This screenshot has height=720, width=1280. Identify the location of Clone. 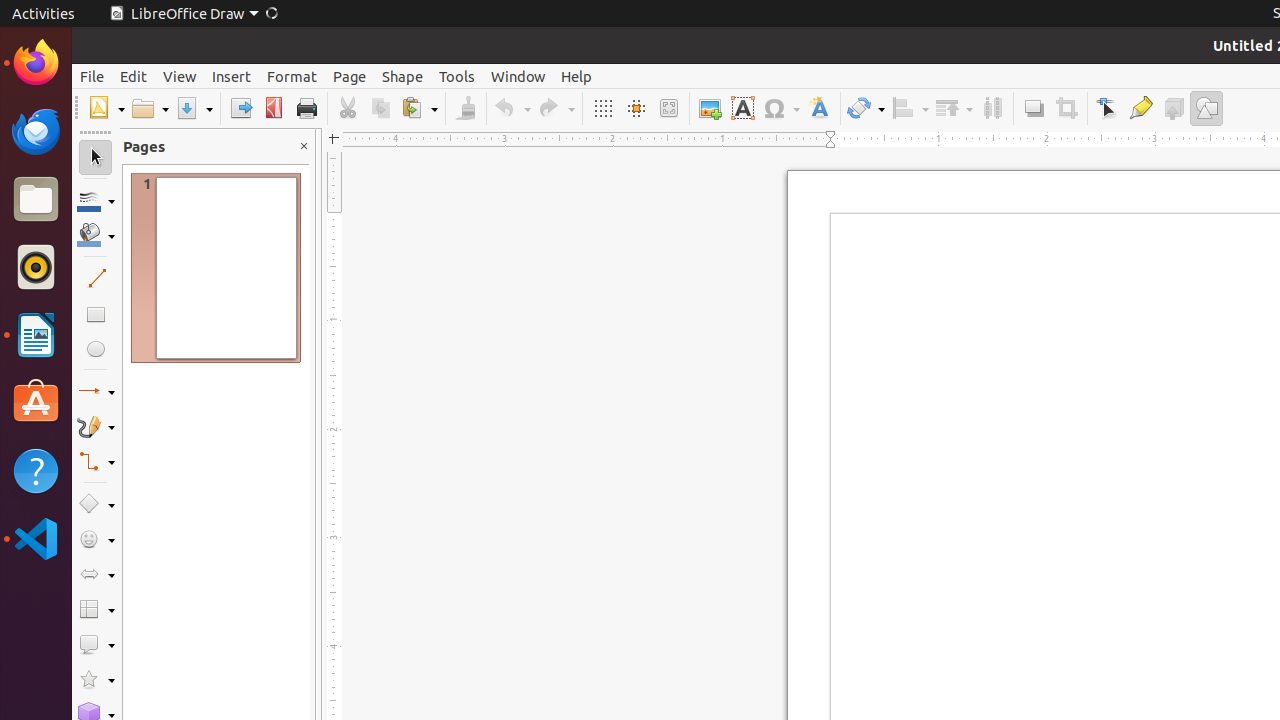
(466, 108).